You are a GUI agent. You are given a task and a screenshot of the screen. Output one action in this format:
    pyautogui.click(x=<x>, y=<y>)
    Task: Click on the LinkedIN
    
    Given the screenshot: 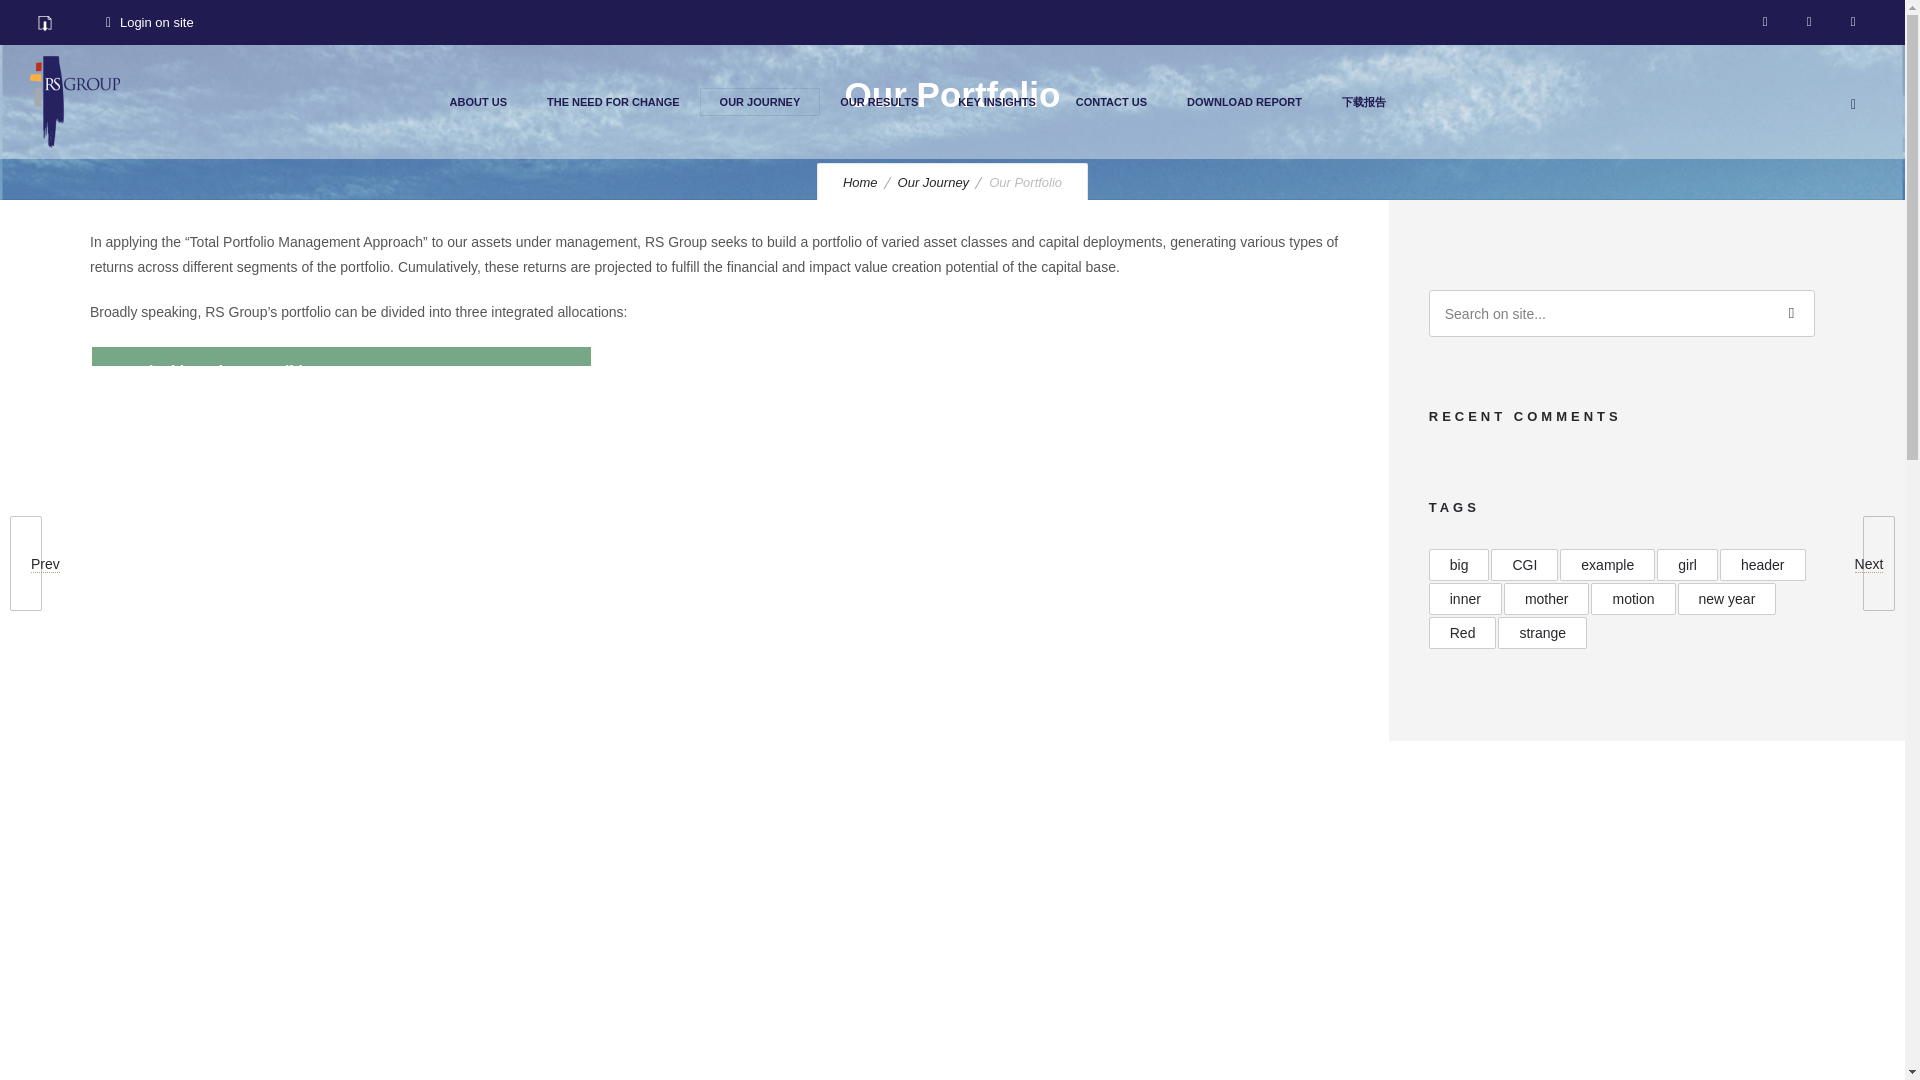 What is the action you would take?
    pyautogui.click(x=1809, y=22)
    